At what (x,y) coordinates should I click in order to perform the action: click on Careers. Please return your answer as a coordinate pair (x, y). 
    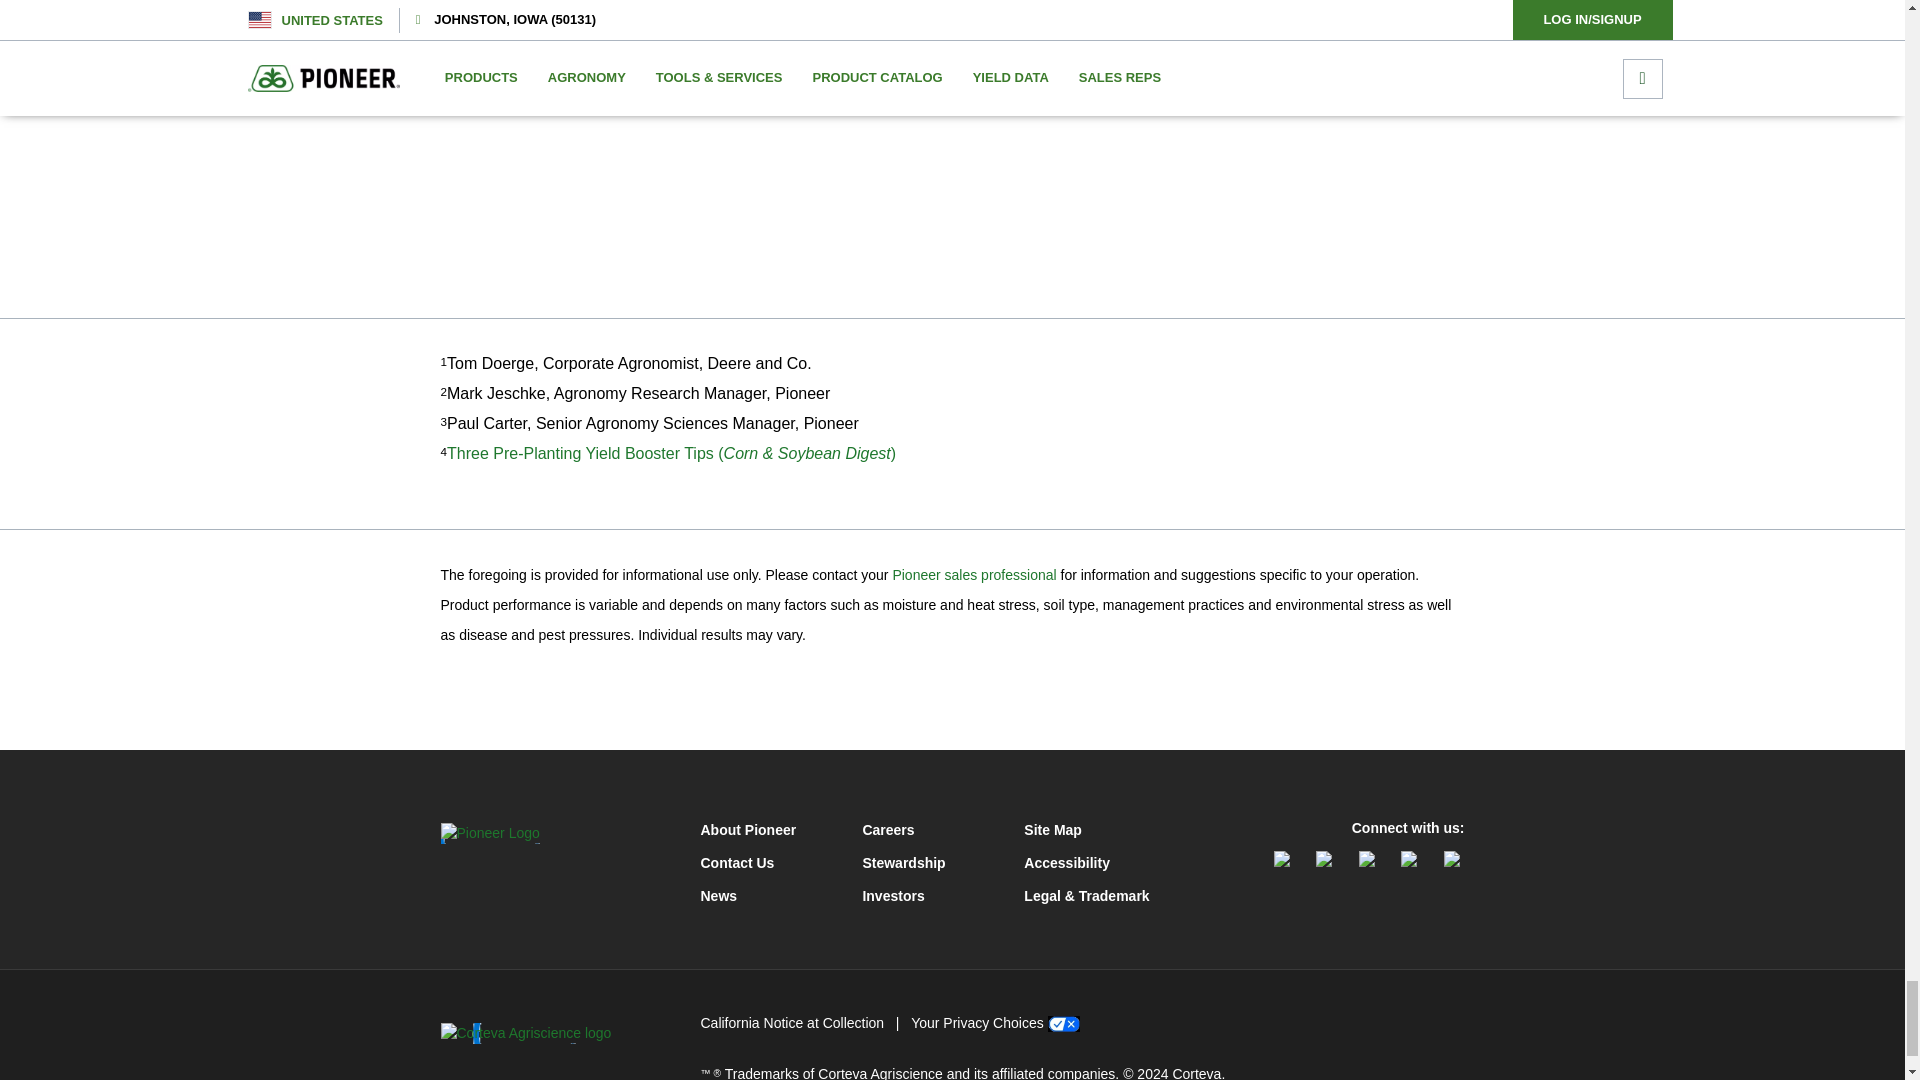
    Looking at the image, I should click on (930, 830).